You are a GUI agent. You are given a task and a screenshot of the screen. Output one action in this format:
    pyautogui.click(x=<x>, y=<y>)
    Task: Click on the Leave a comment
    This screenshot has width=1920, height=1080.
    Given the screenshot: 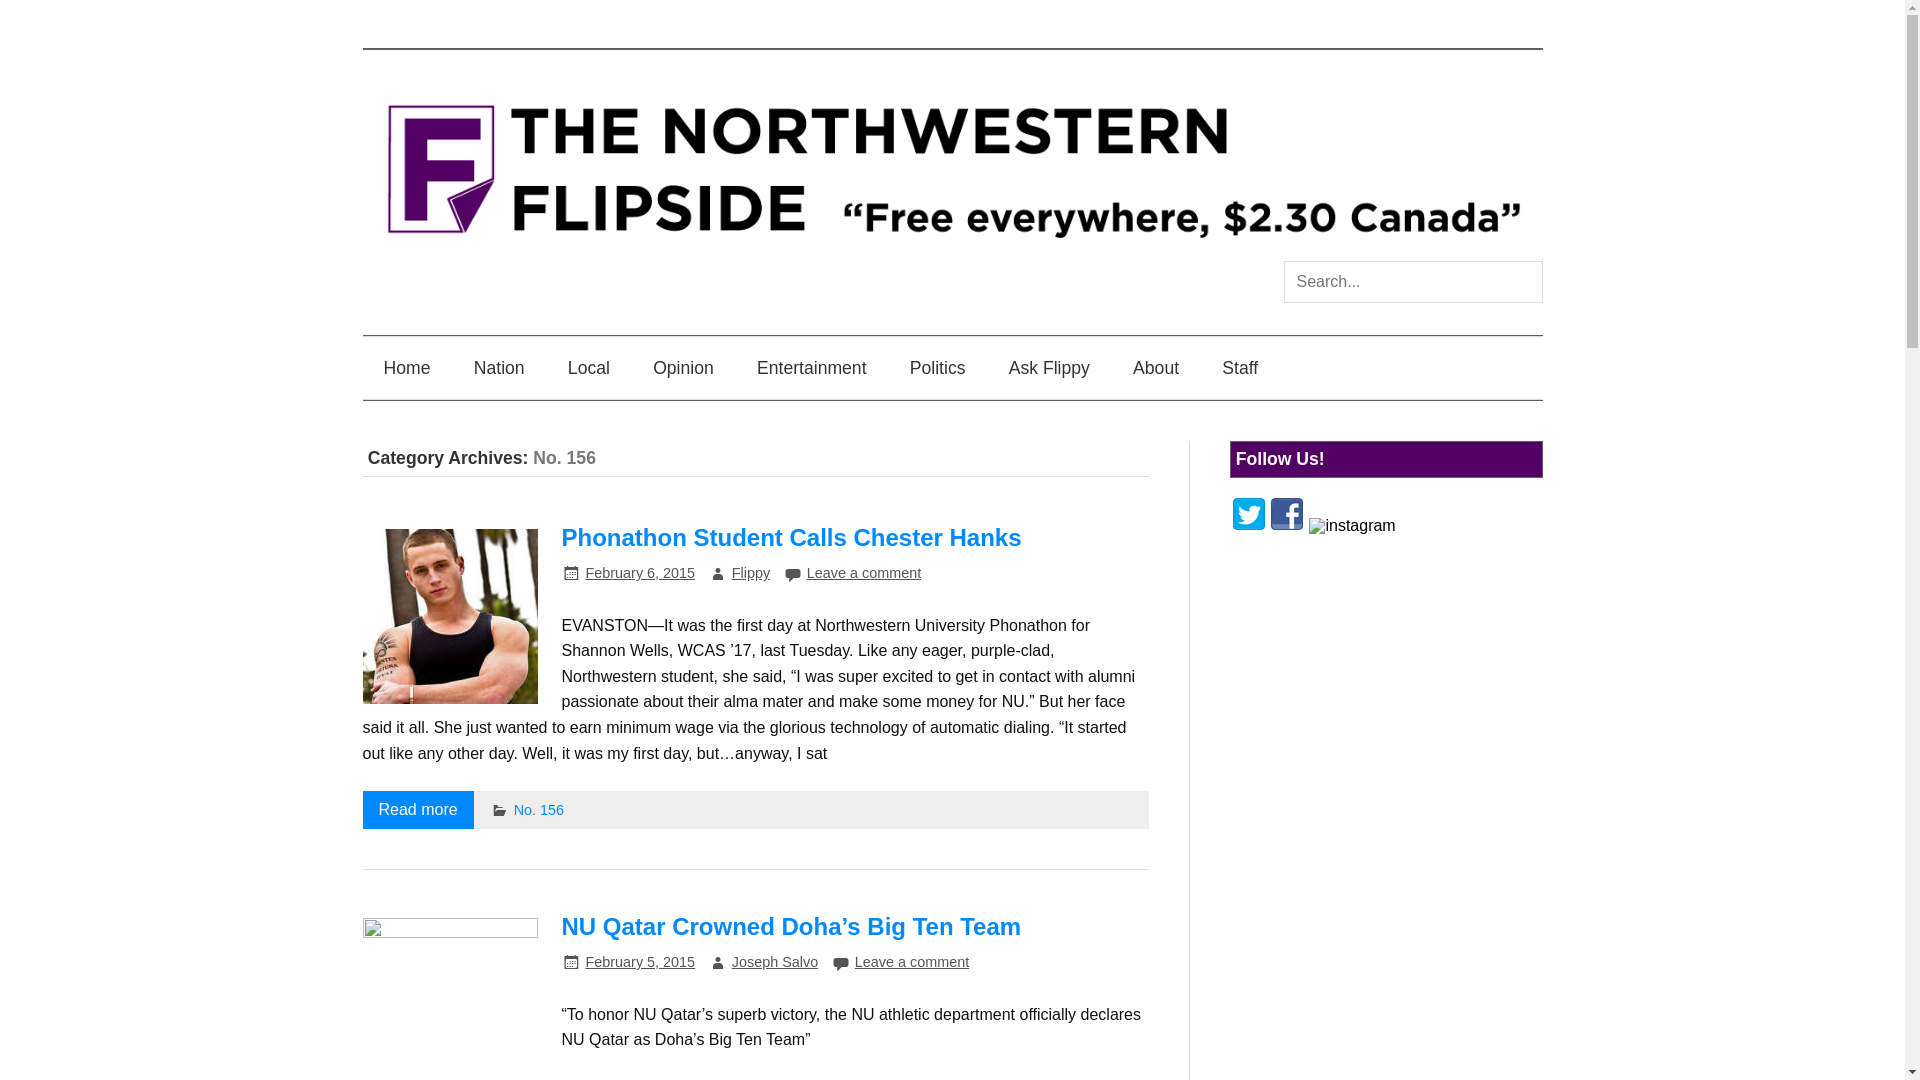 What is the action you would take?
    pyautogui.click(x=864, y=572)
    